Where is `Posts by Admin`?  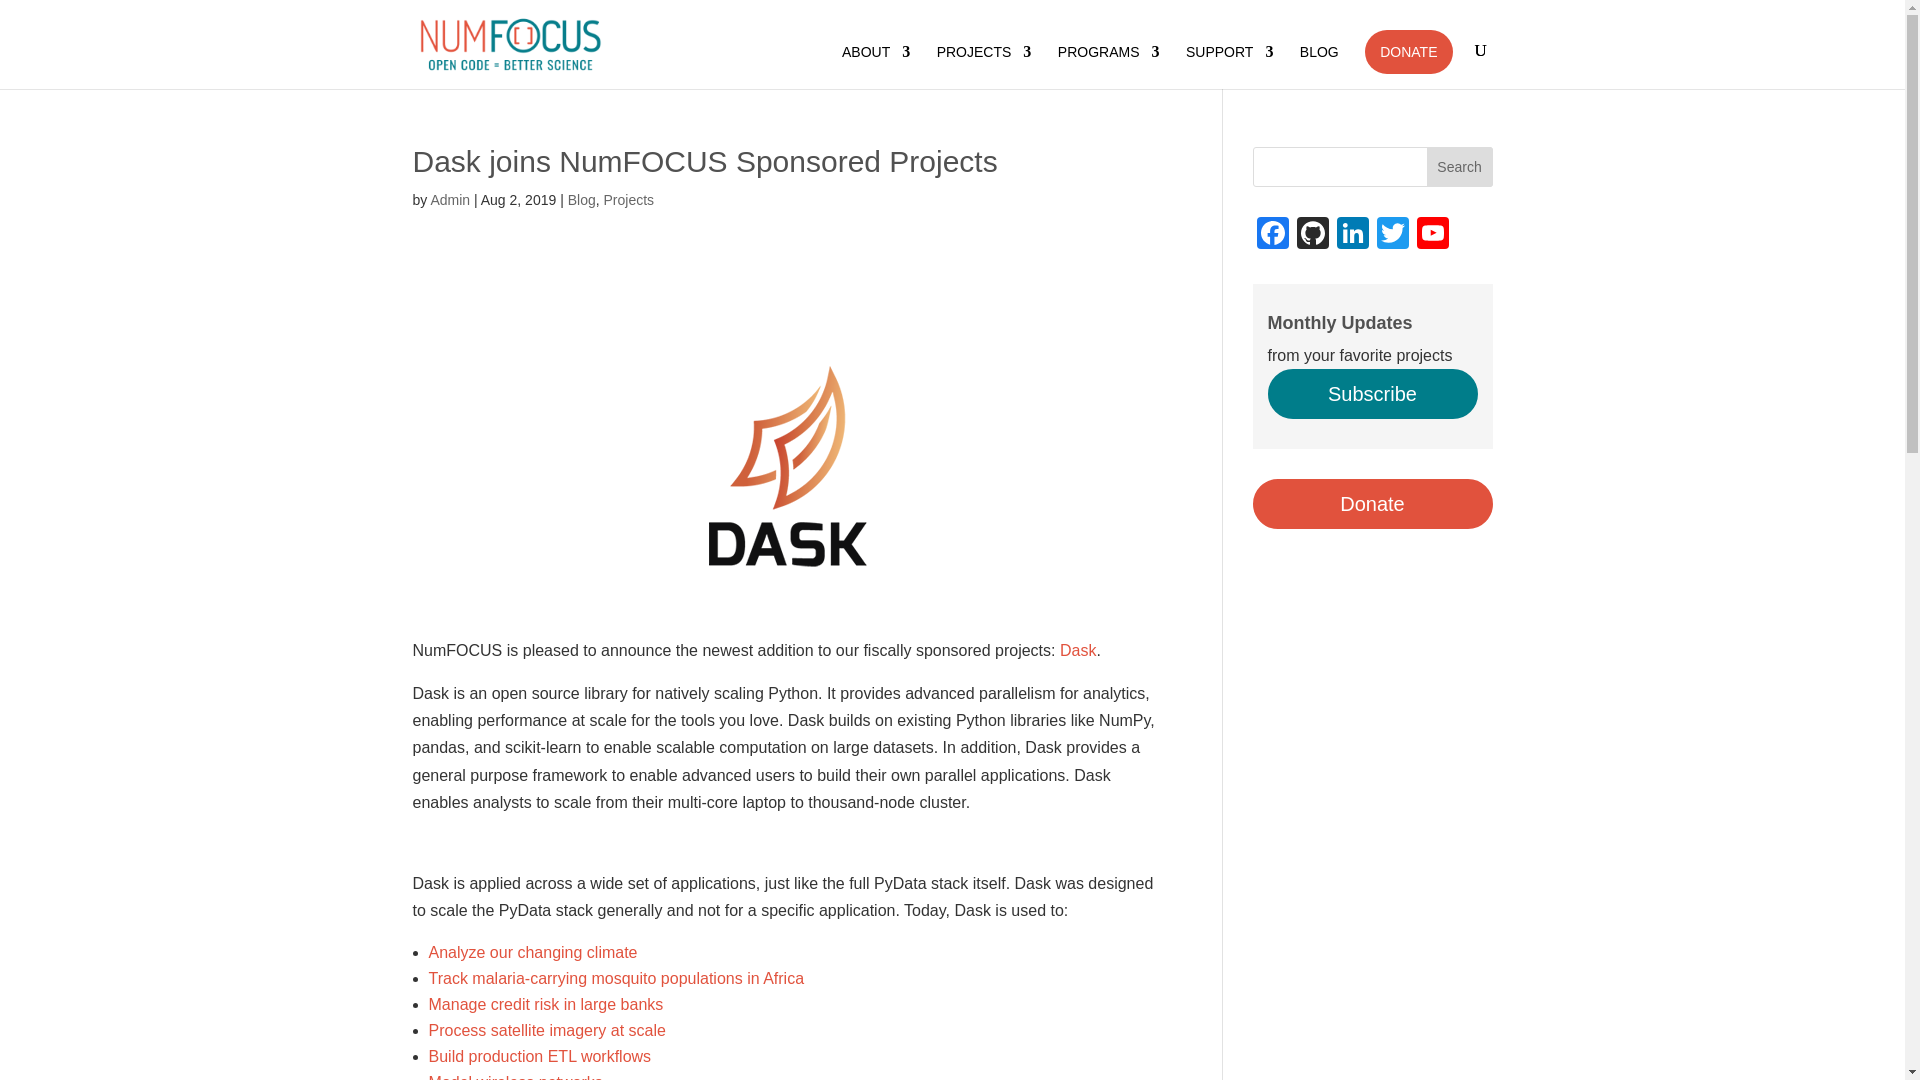 Posts by Admin is located at coordinates (450, 200).